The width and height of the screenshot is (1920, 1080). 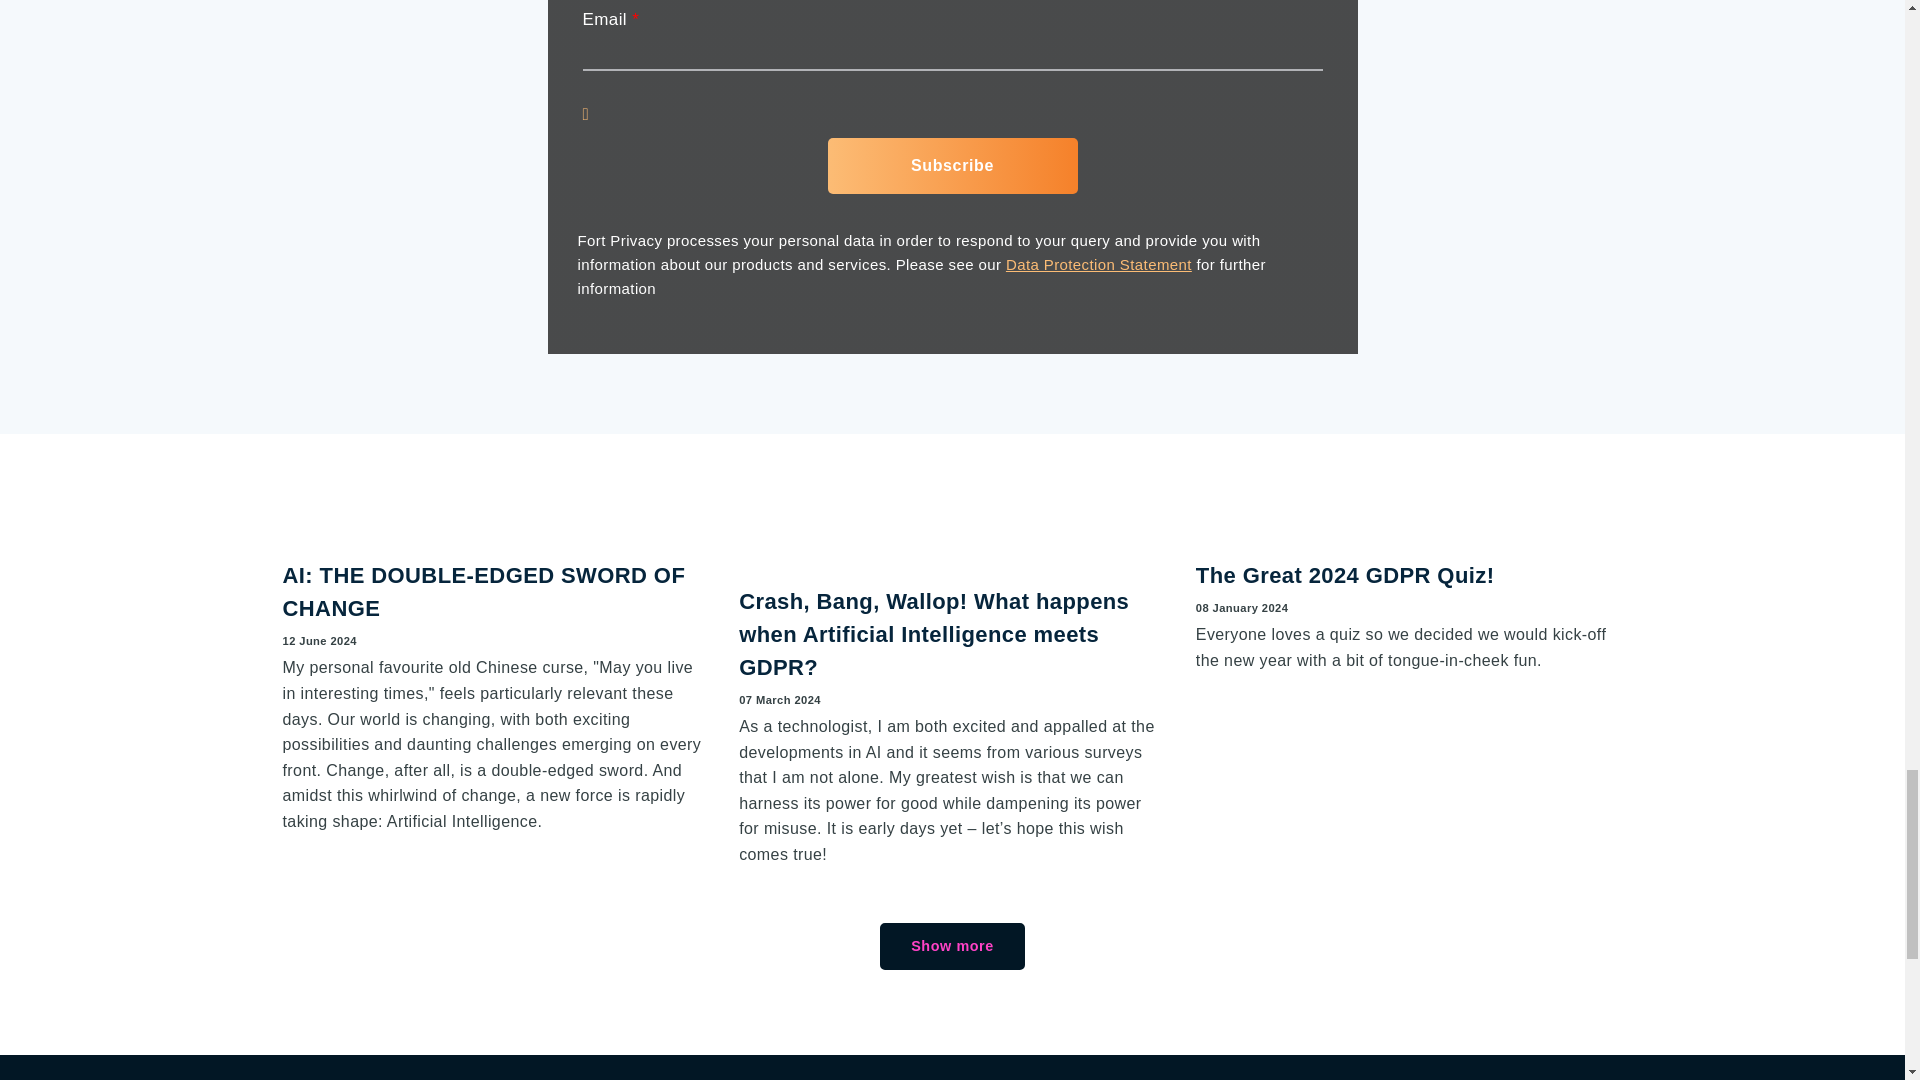 I want to click on The Great 2024 GDPR Quiz!, so click(x=1346, y=574).